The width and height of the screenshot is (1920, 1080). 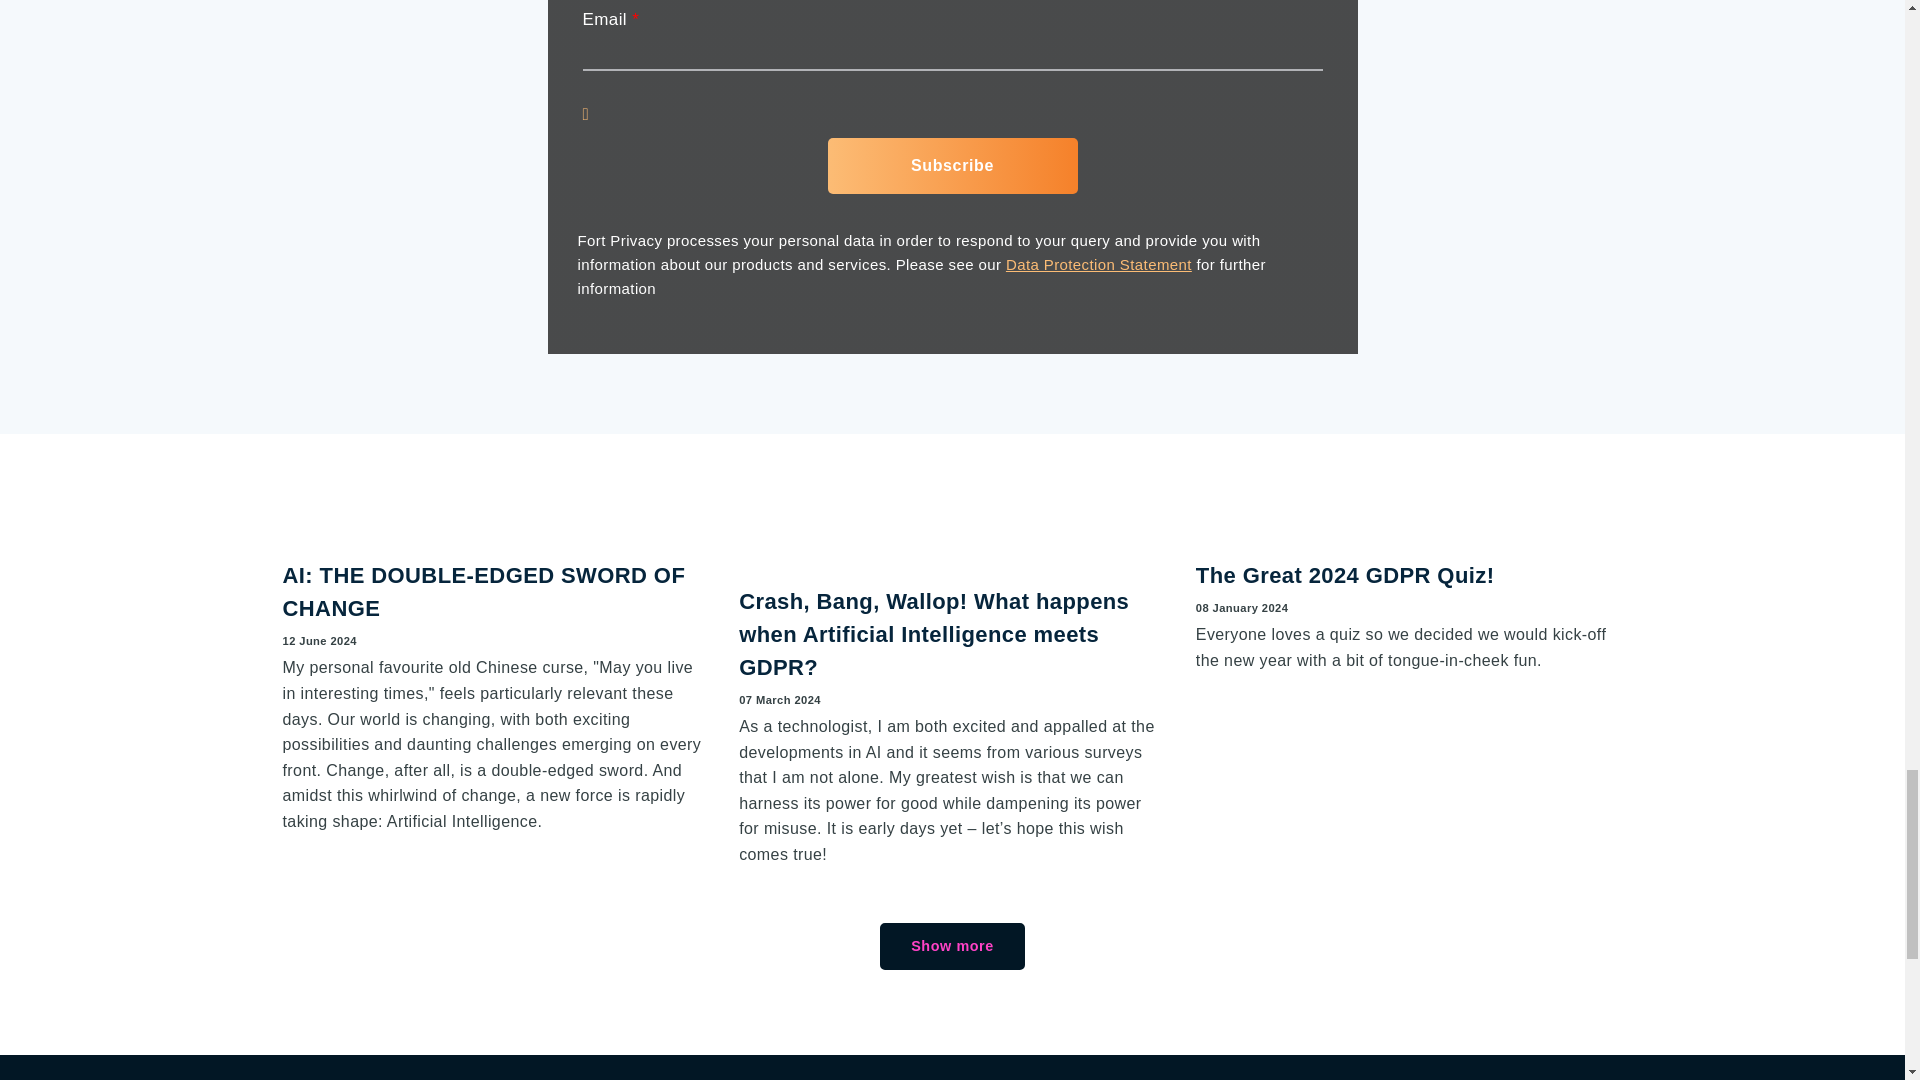 I want to click on The Great 2024 GDPR Quiz!, so click(x=1346, y=574).